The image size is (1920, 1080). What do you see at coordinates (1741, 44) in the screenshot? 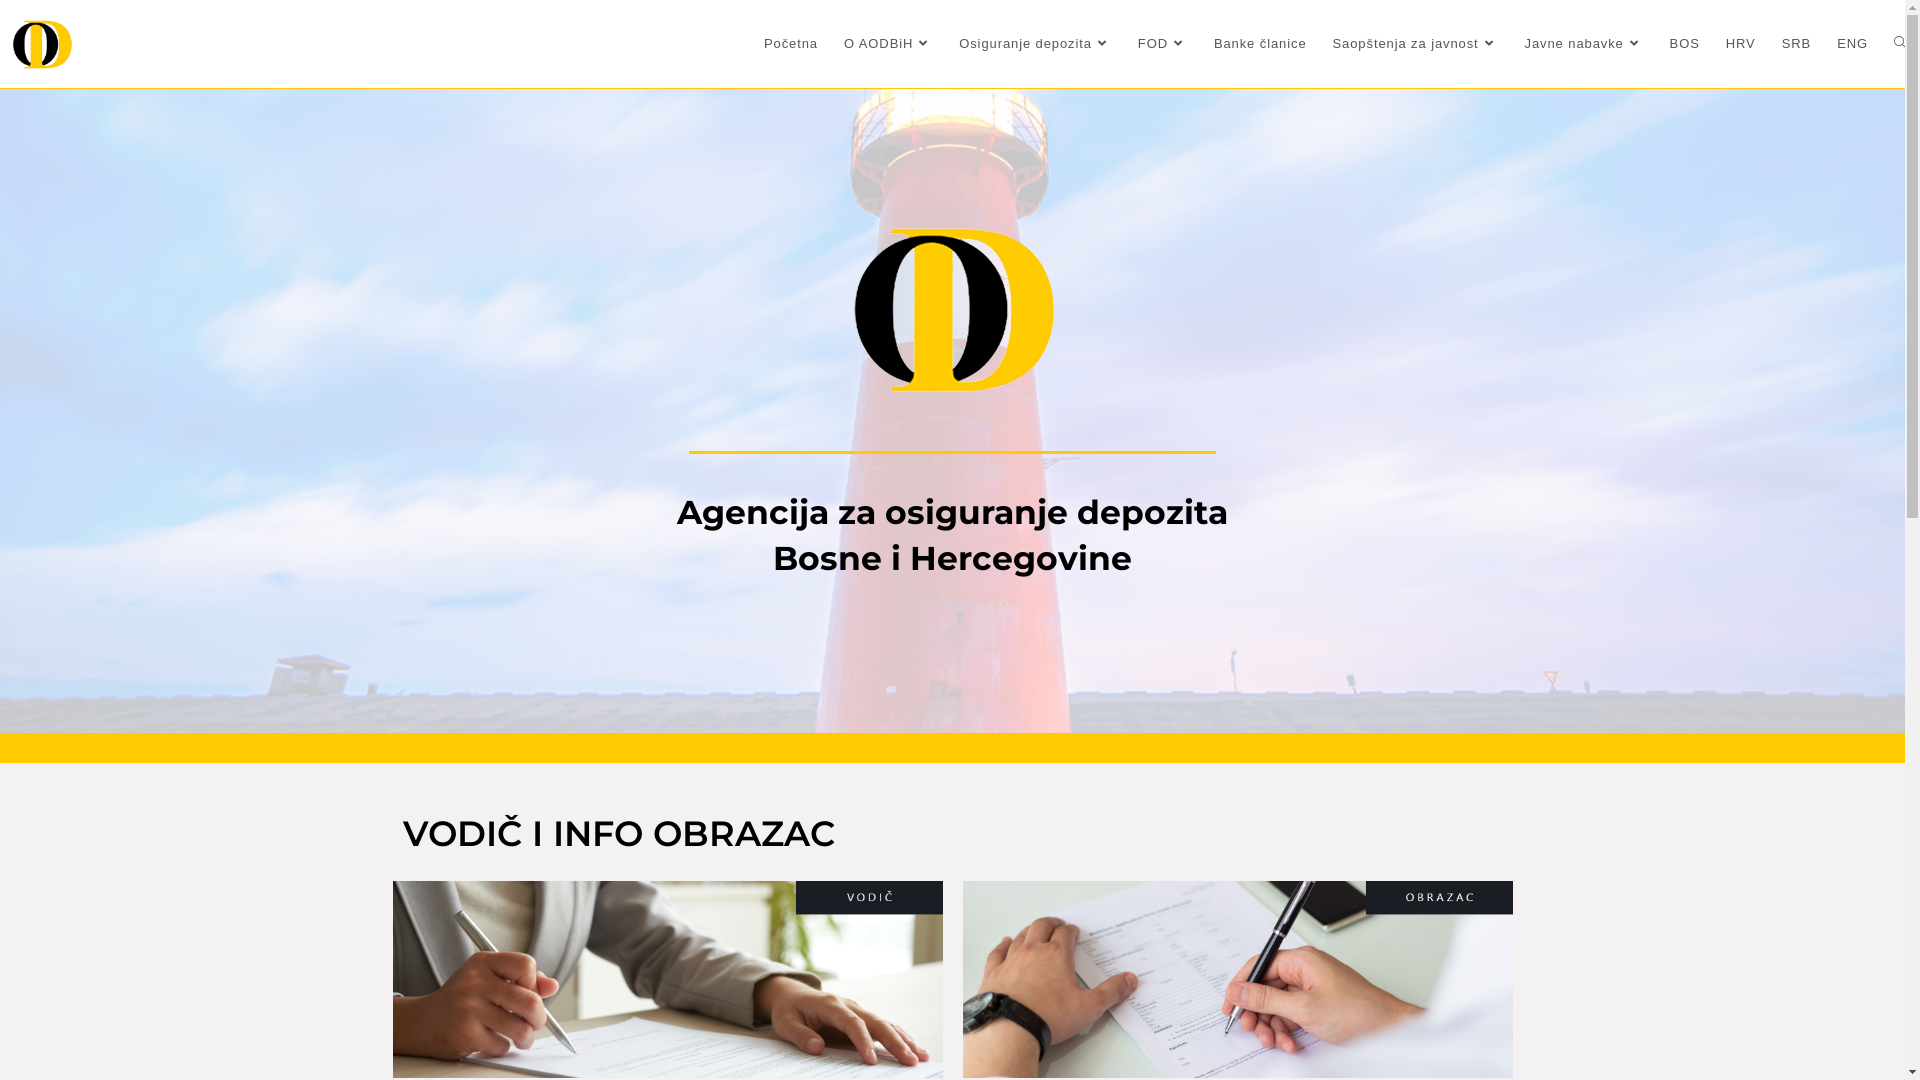
I see `HRV` at bounding box center [1741, 44].